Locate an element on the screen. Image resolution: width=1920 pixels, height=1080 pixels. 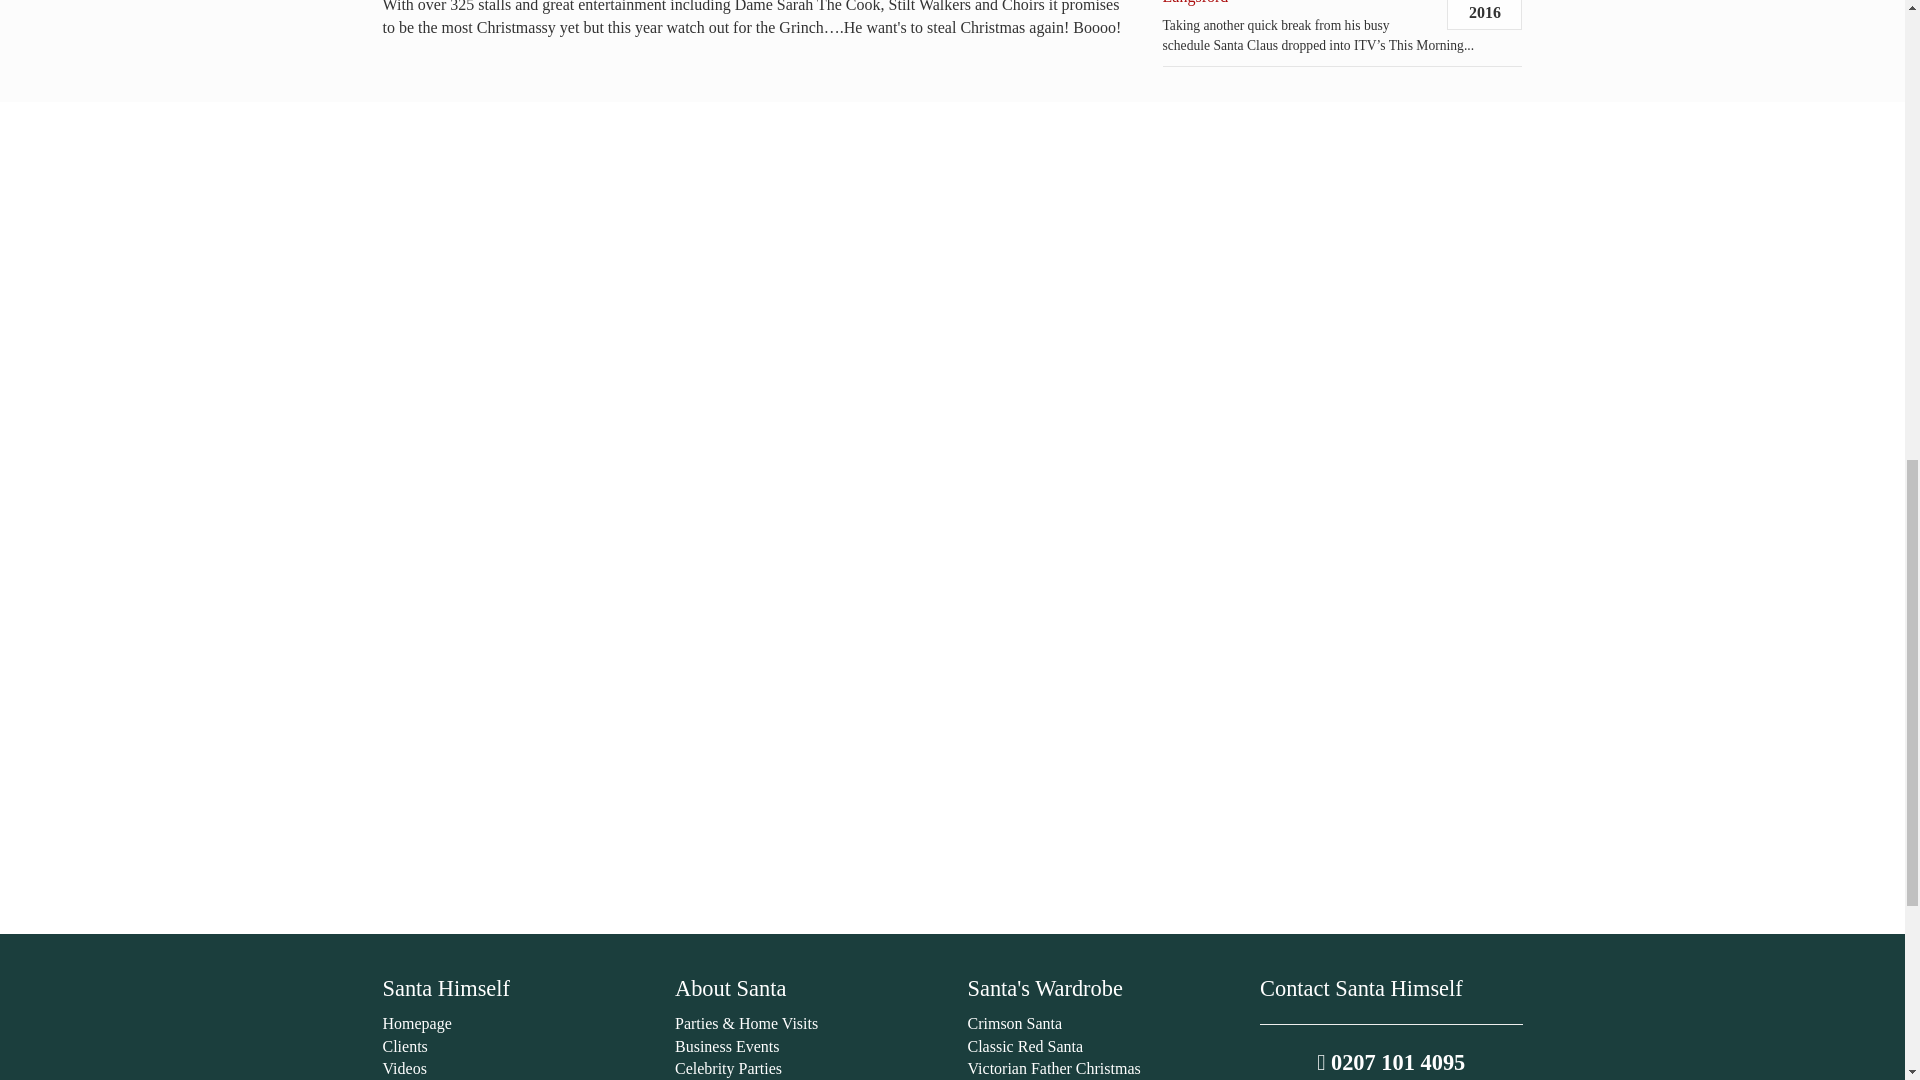
Michael McIntyre's Big Christmas Show is located at coordinates (952, 550).